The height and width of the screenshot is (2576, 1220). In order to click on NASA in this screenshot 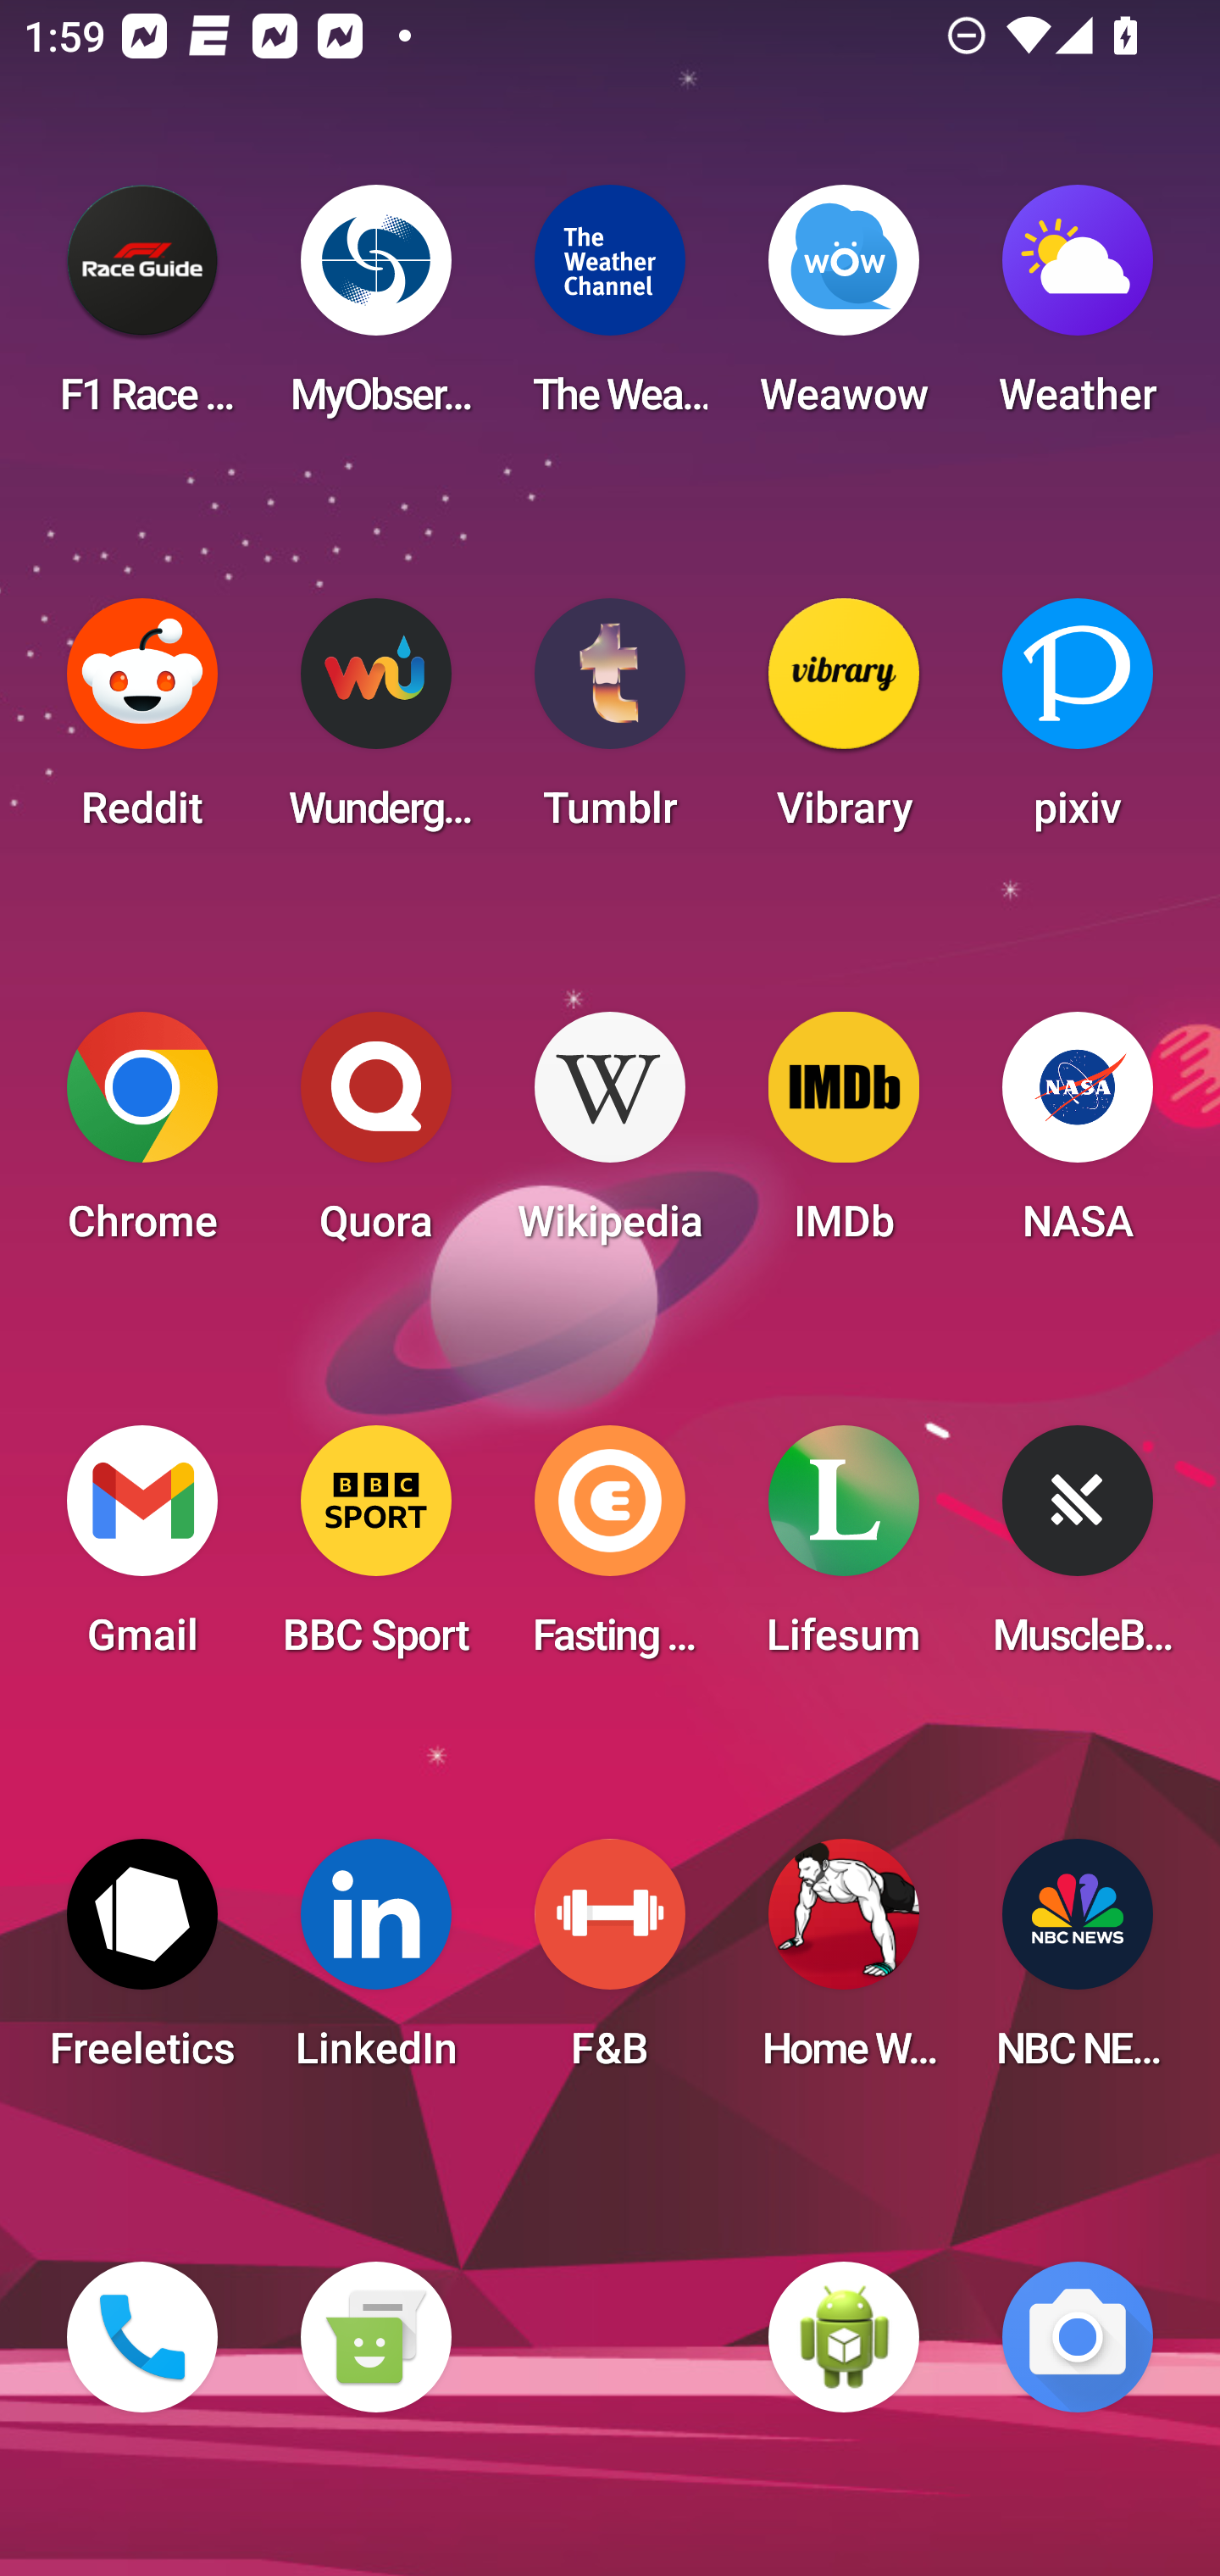, I will do `click(1078, 1137)`.